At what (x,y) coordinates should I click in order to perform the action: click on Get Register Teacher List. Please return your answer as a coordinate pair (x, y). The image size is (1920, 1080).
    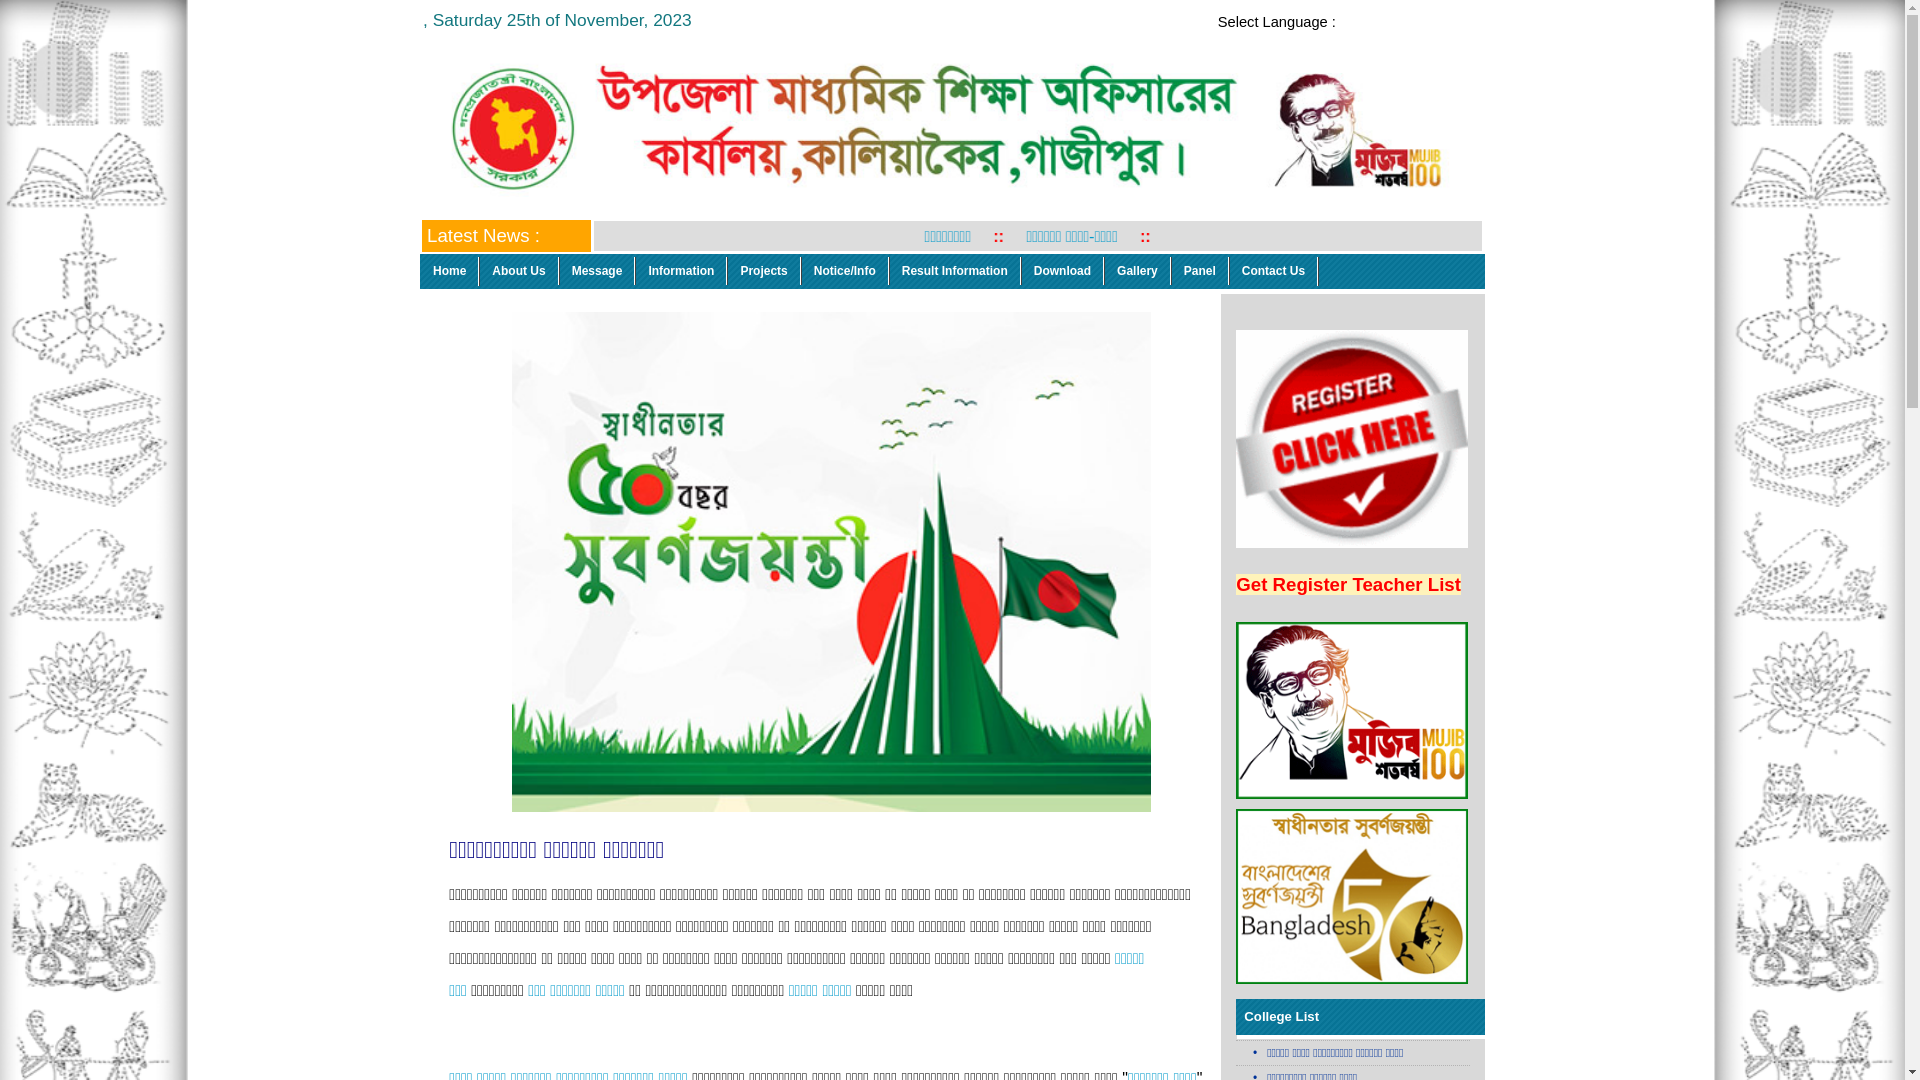
    Looking at the image, I should click on (1348, 584).